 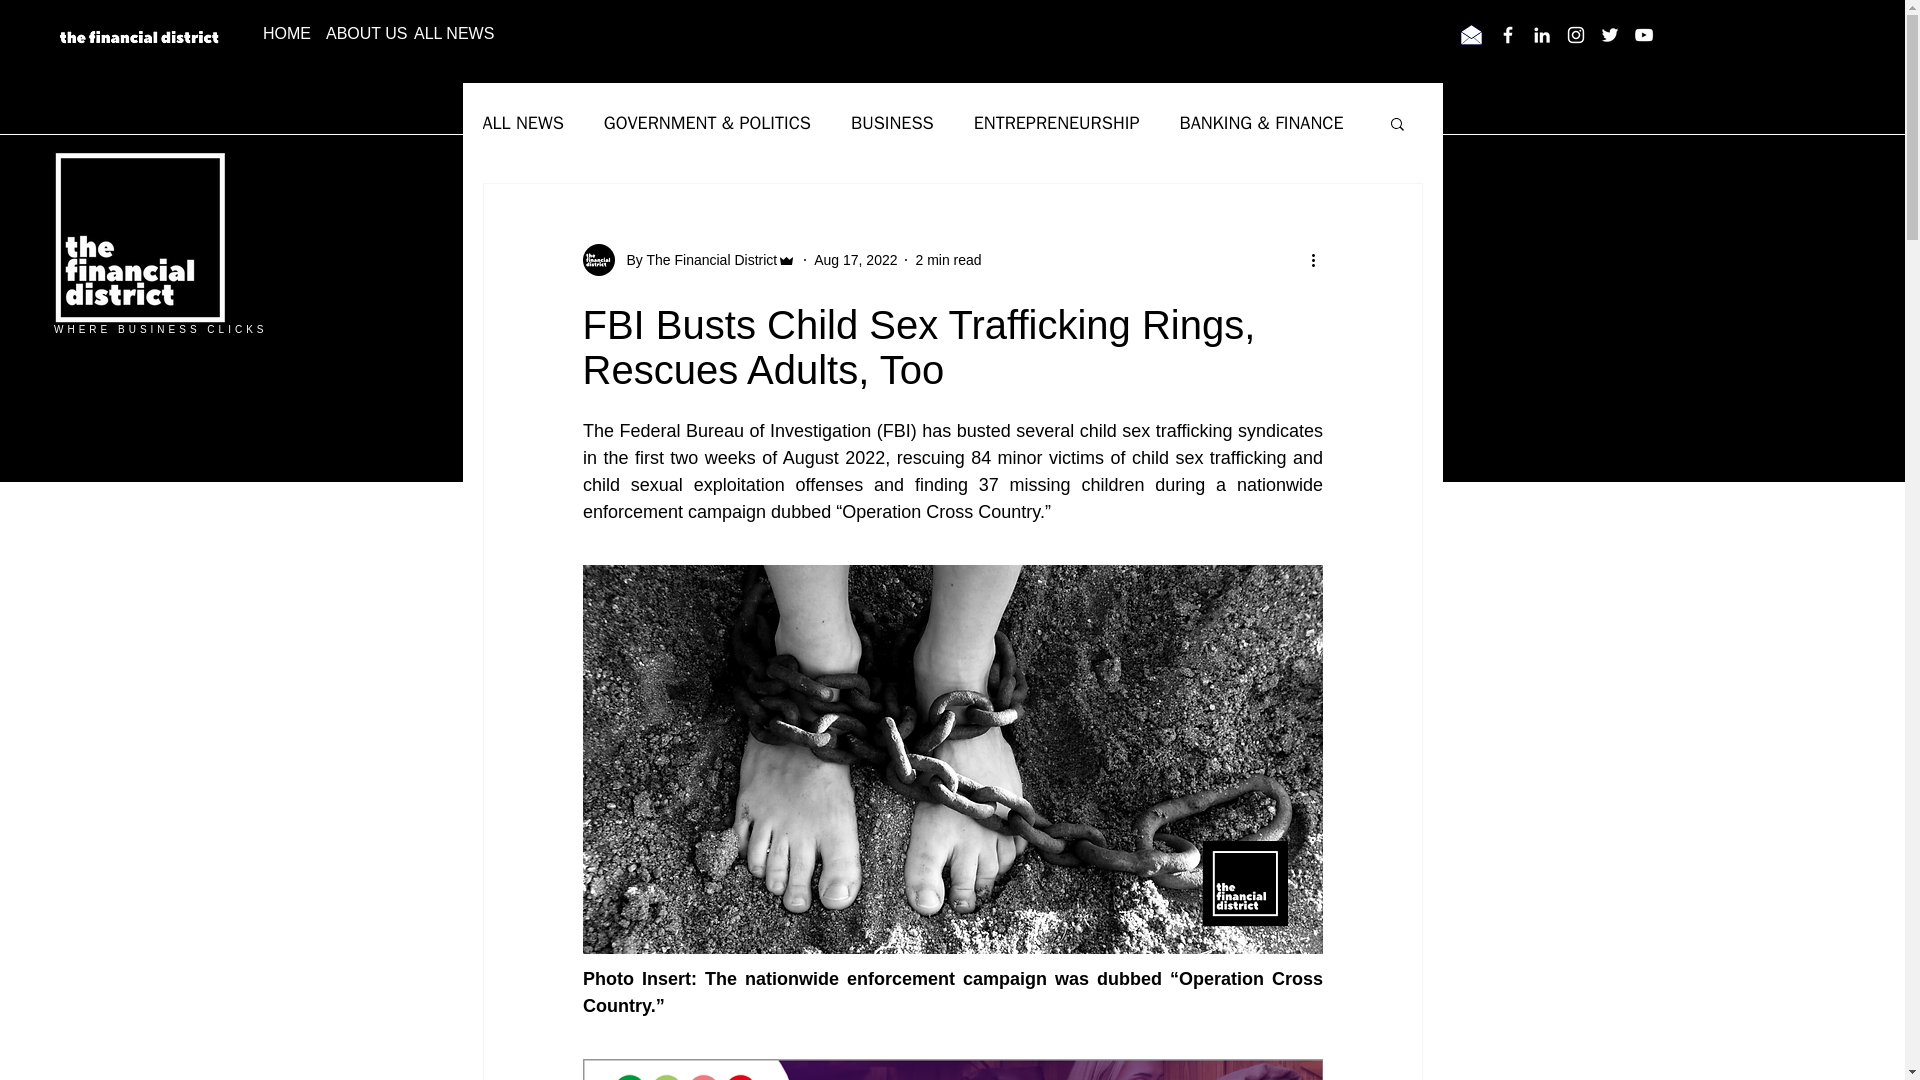 I want to click on ABOUT US, so click(x=355, y=34).